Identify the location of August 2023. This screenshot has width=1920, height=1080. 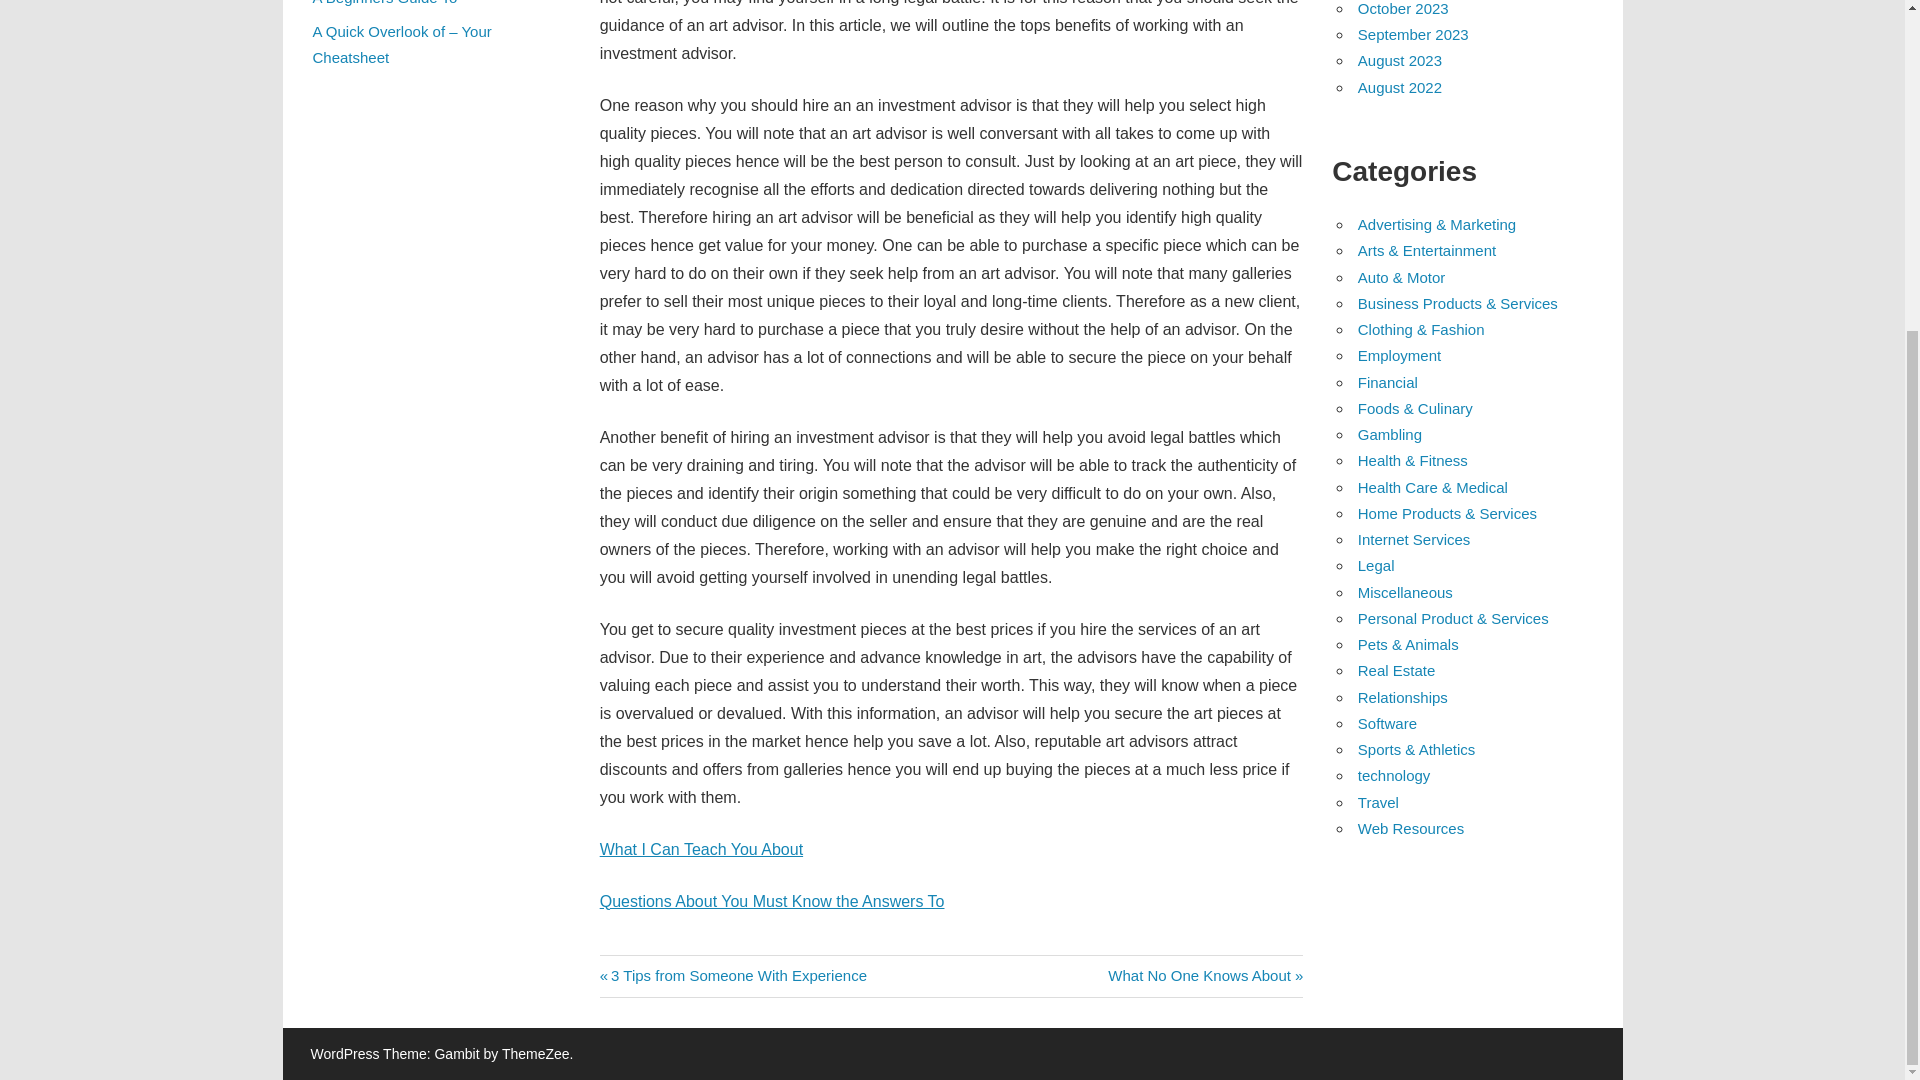
(1399, 87).